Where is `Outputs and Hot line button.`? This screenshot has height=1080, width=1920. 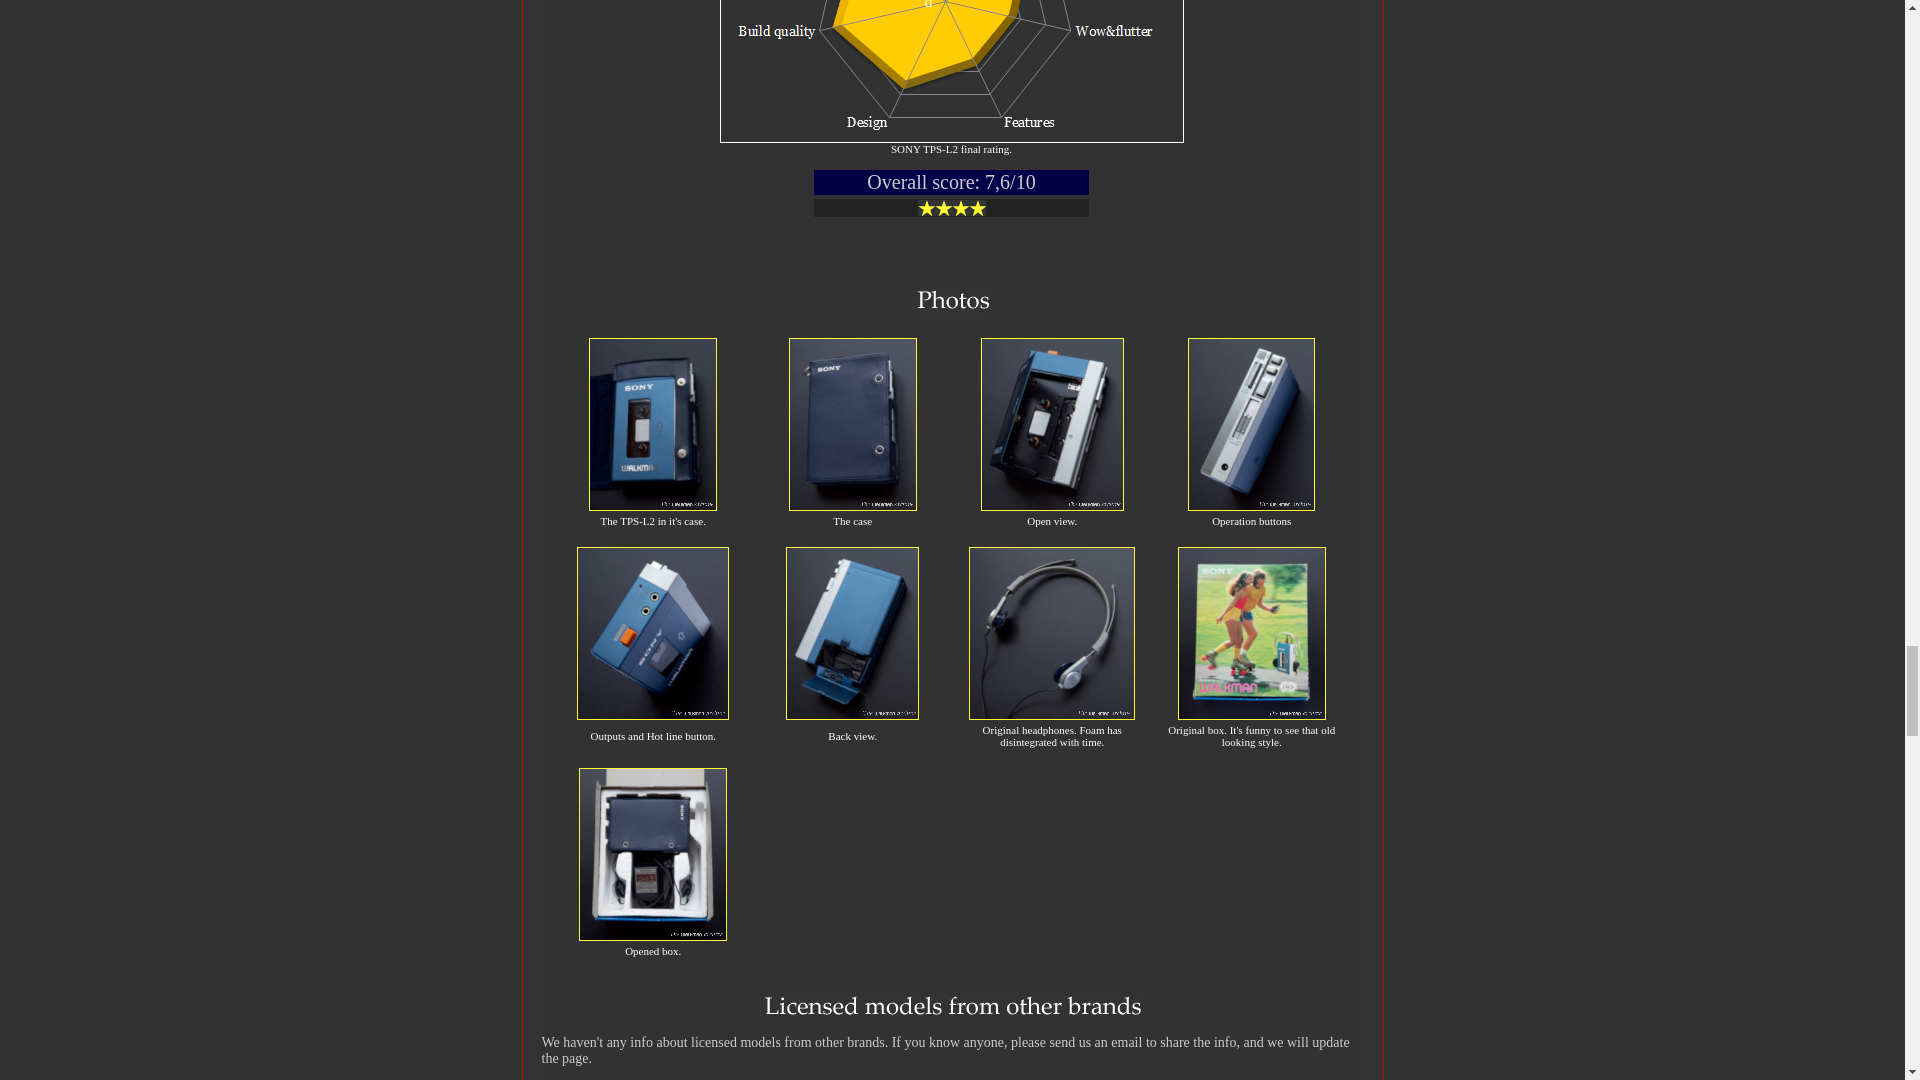 Outputs and Hot line button. is located at coordinates (653, 716).